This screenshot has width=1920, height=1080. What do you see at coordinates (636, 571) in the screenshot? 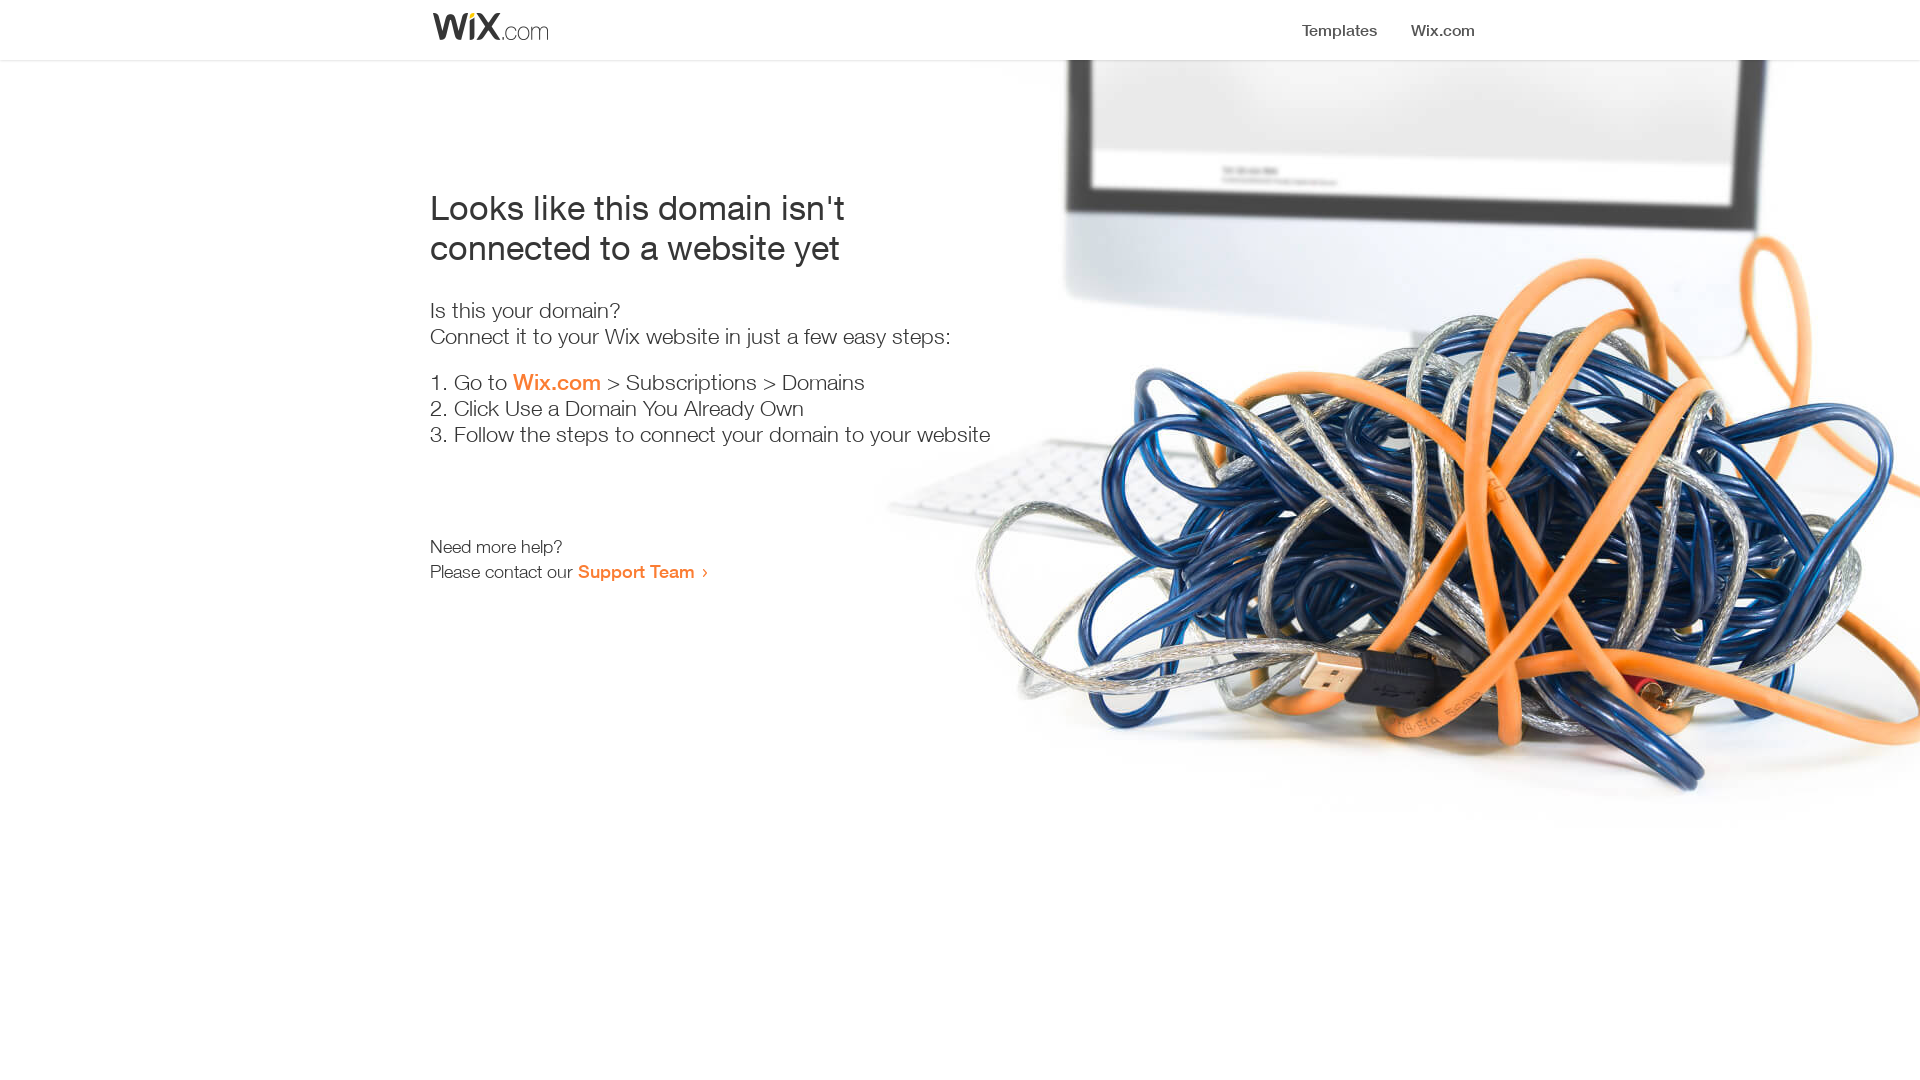
I see `Support Team` at bounding box center [636, 571].